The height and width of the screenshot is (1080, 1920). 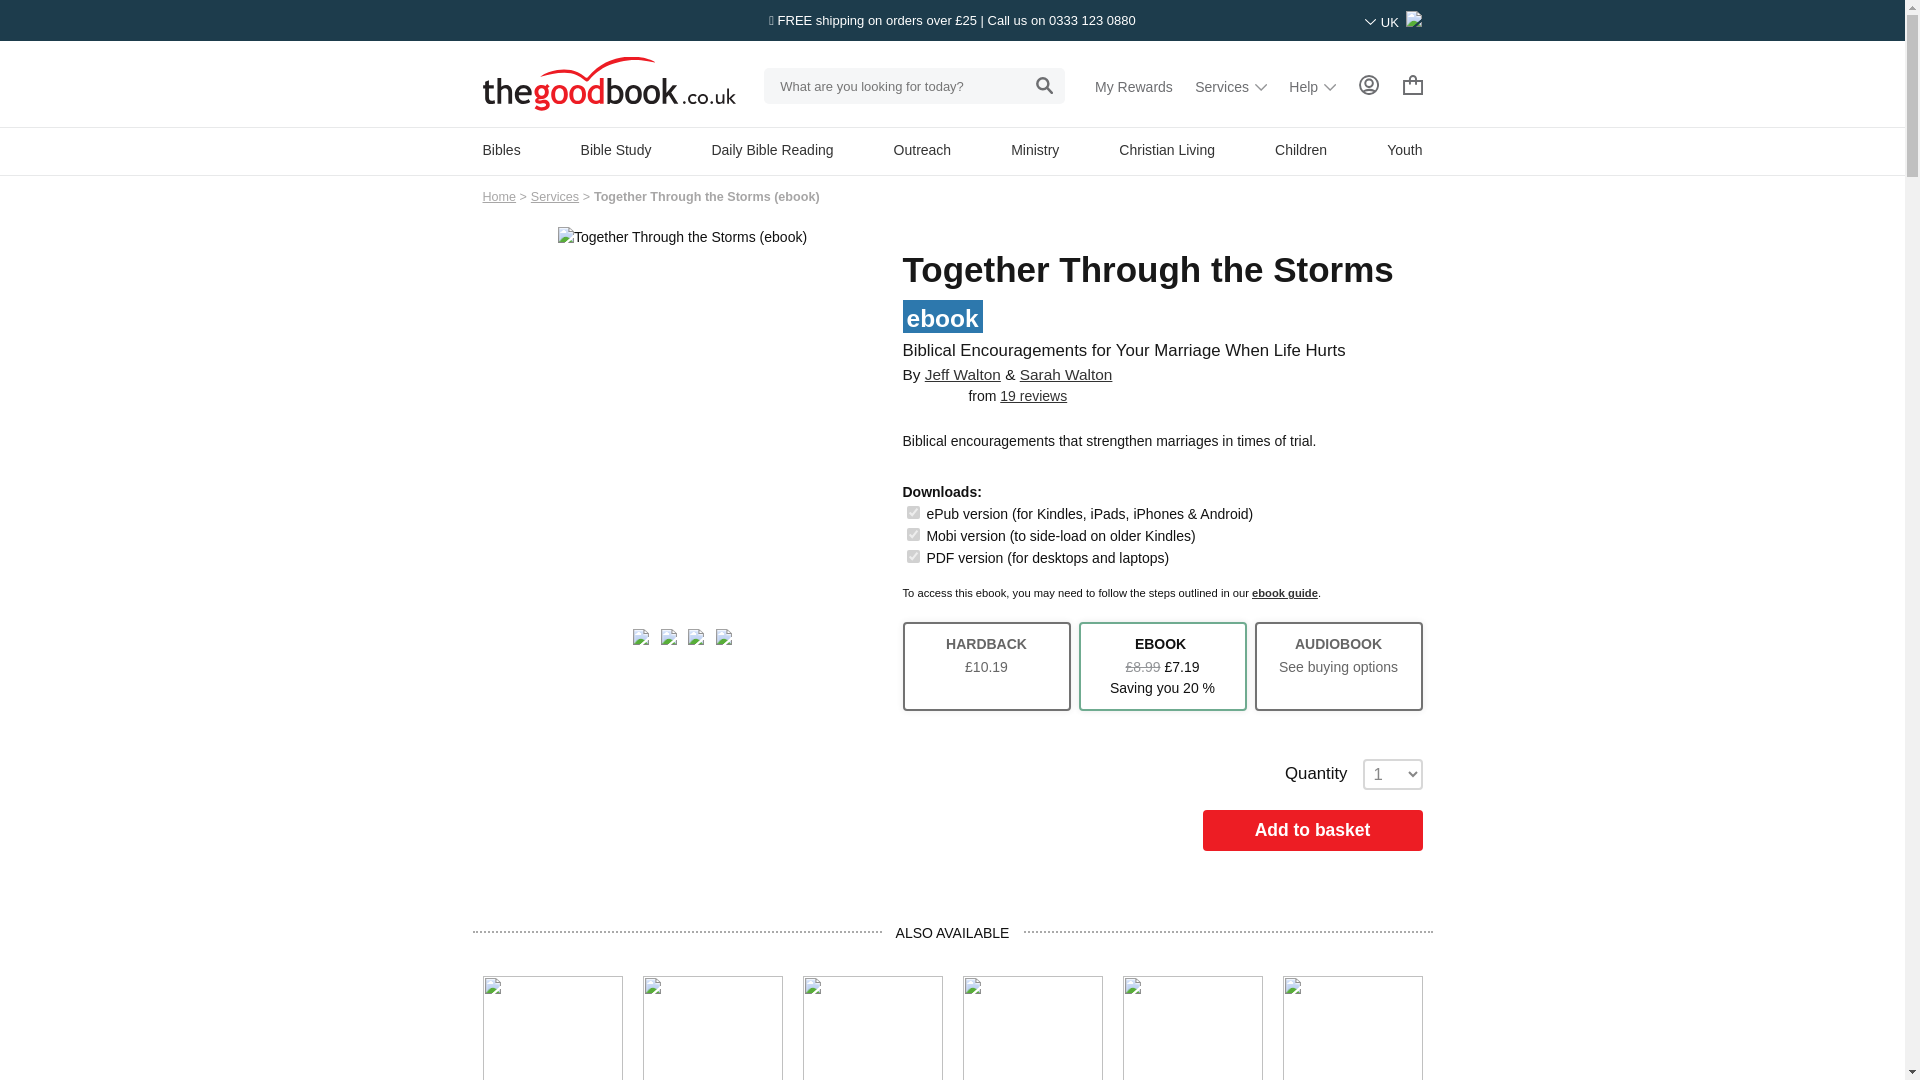 What do you see at coordinates (500, 149) in the screenshot?
I see `Bibles` at bounding box center [500, 149].